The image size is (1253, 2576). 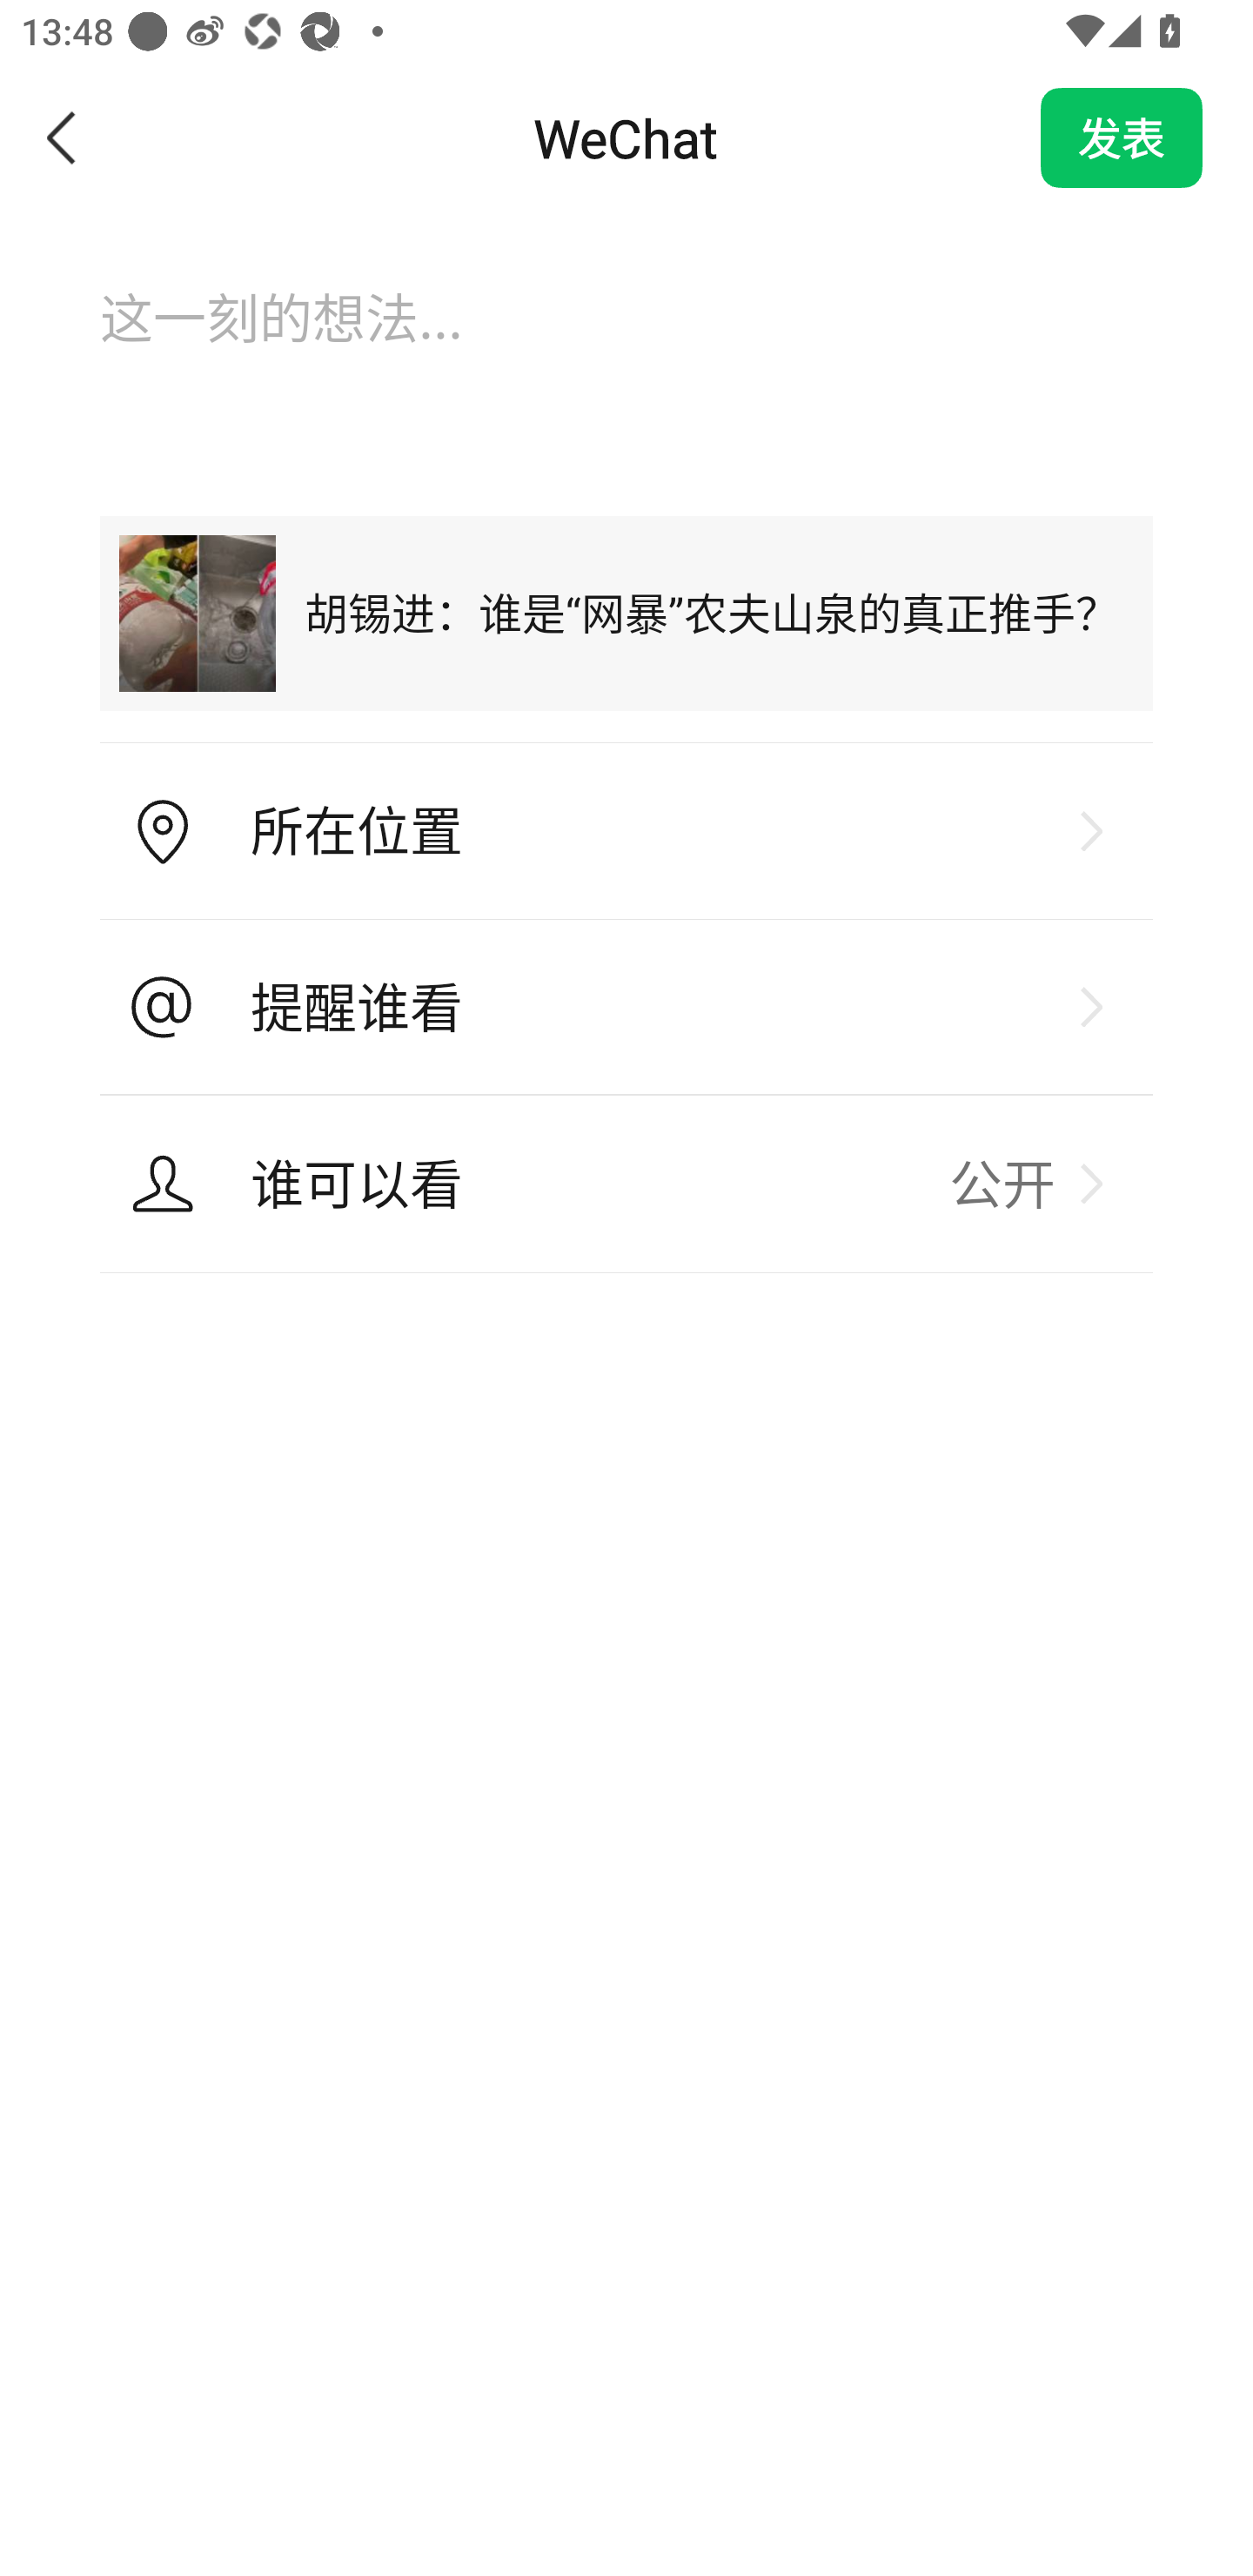 What do you see at coordinates (63, 138) in the screenshot?
I see `返回` at bounding box center [63, 138].